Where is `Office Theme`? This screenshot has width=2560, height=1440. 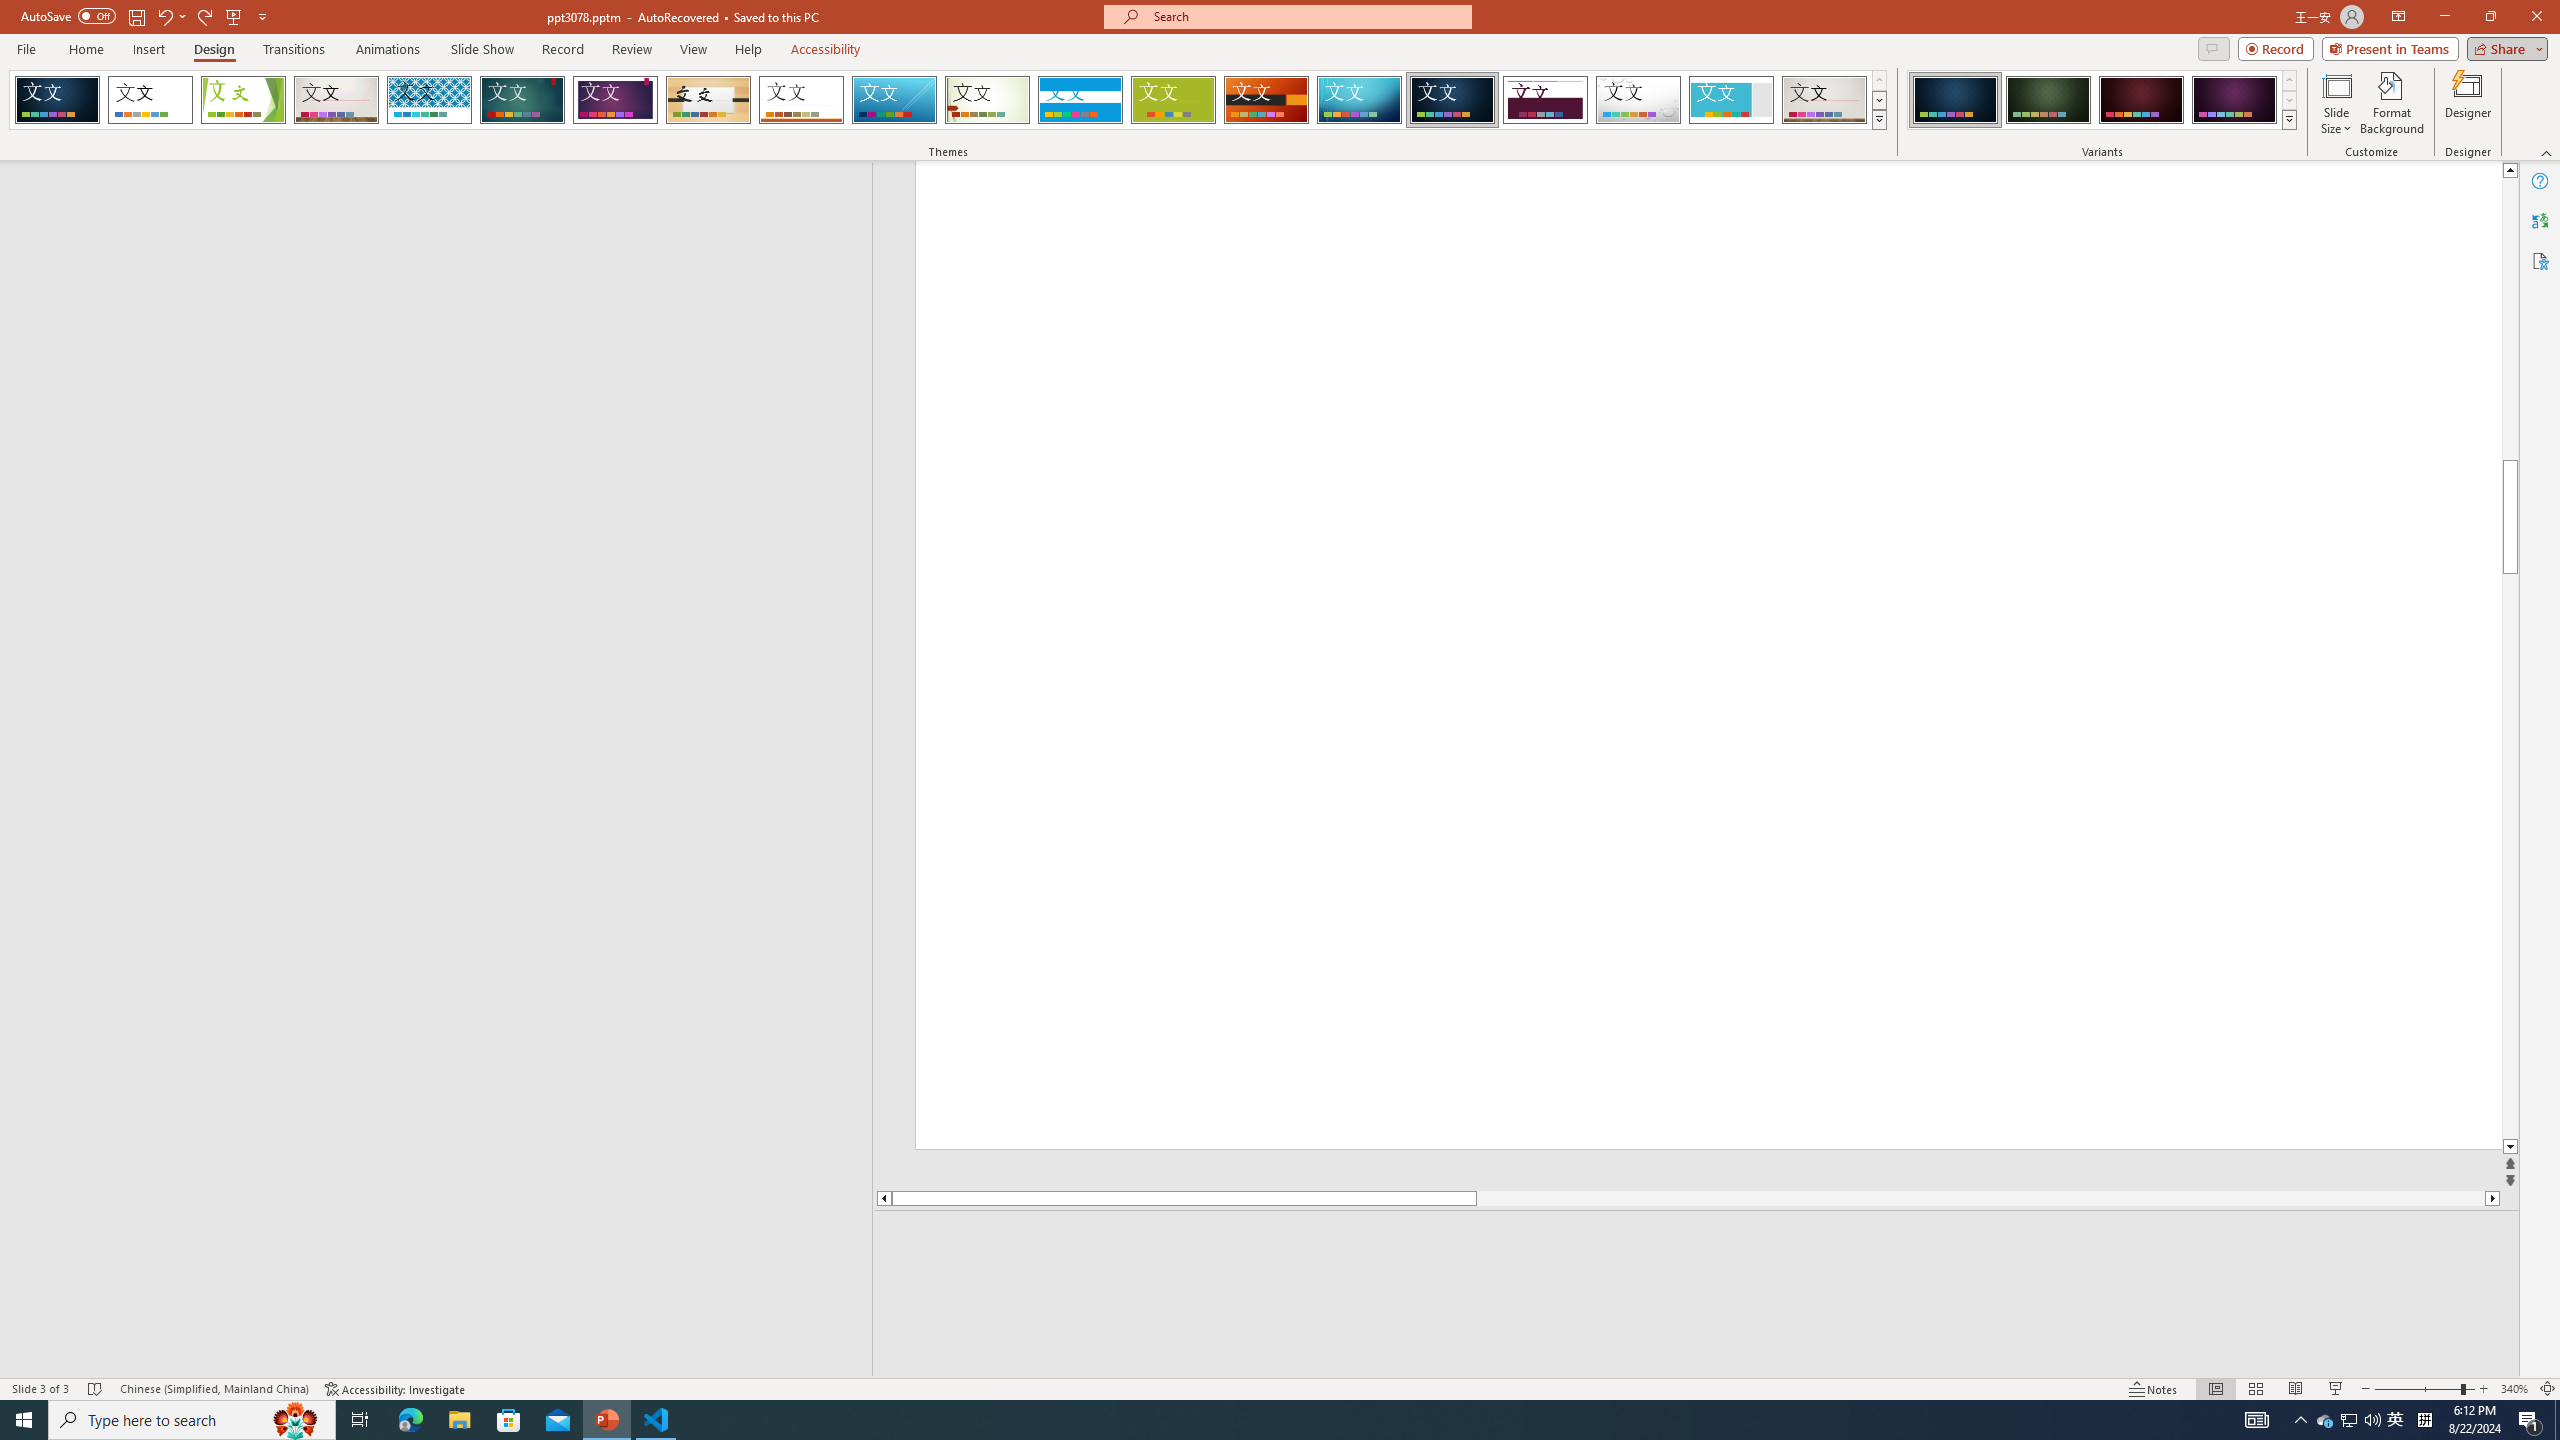
Office Theme is located at coordinates (150, 100).